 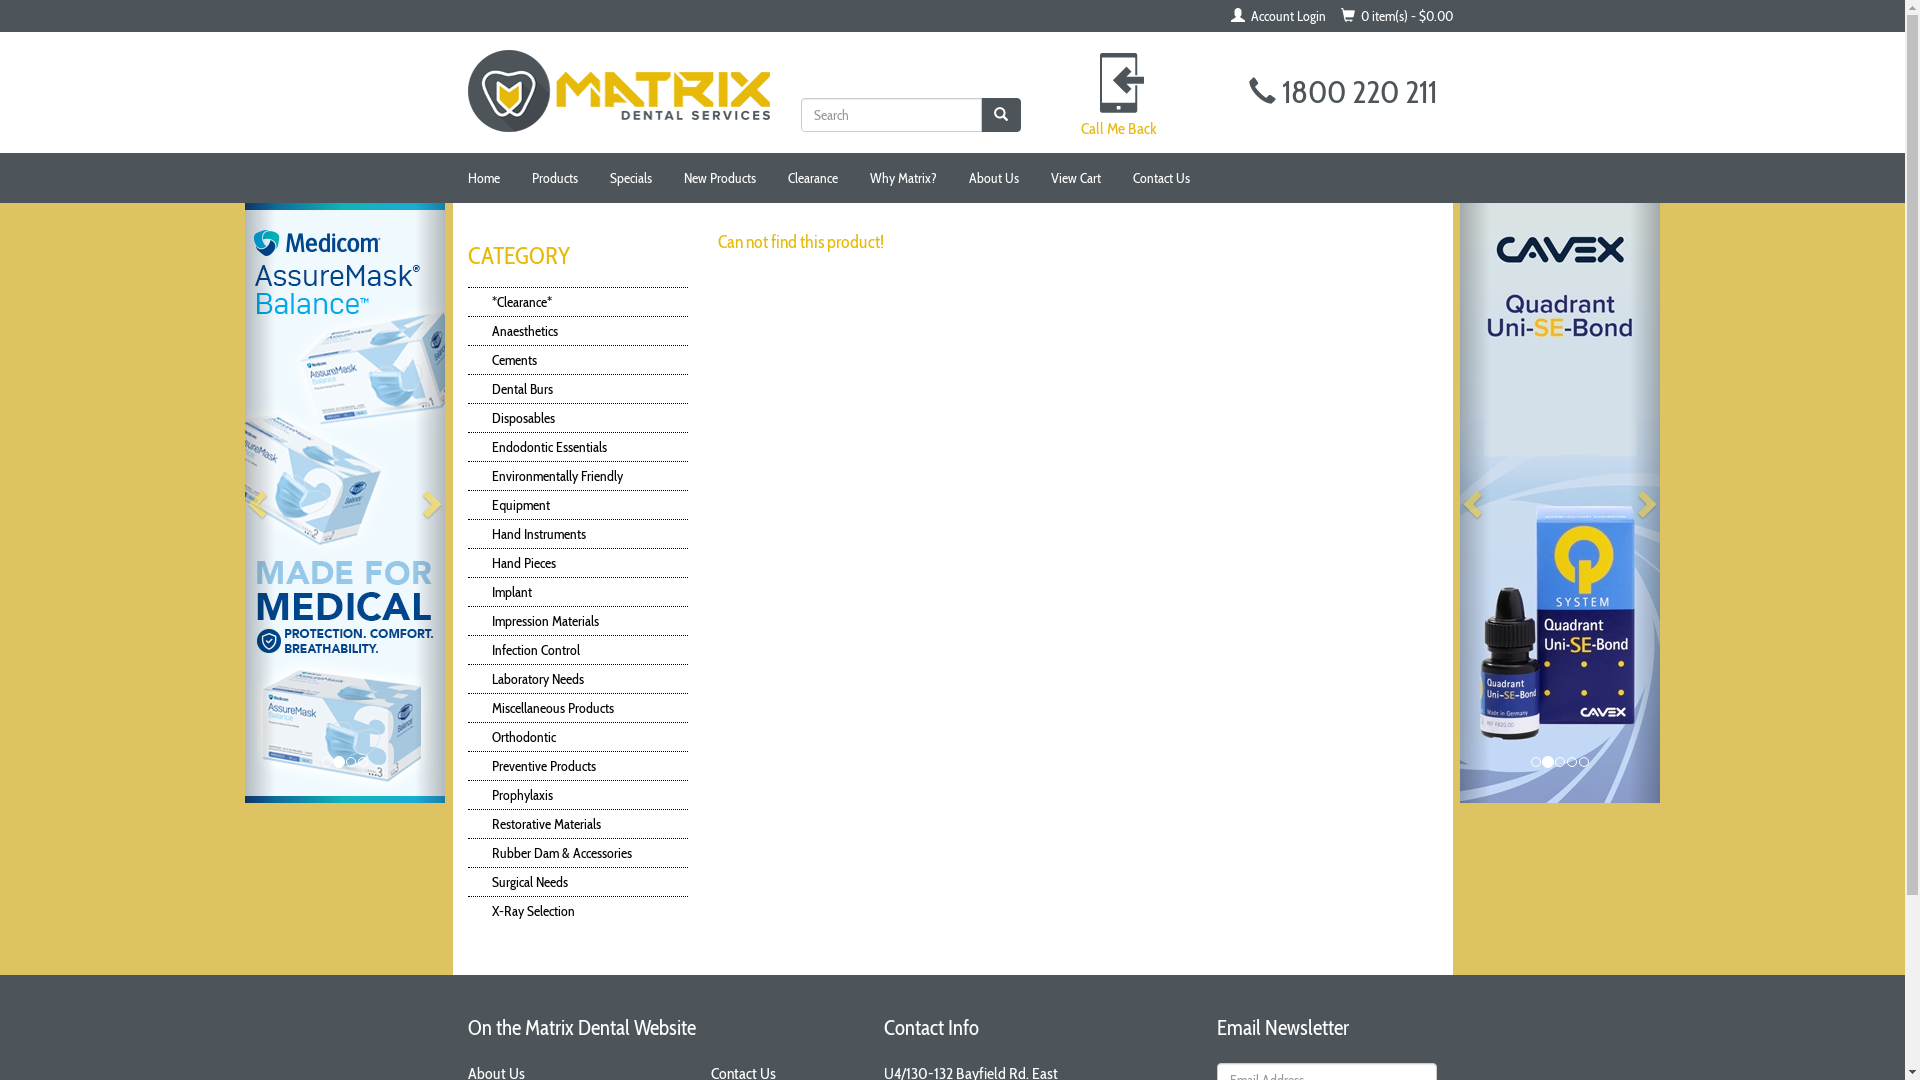 I want to click on X-Ray Selection, so click(x=580, y=911).